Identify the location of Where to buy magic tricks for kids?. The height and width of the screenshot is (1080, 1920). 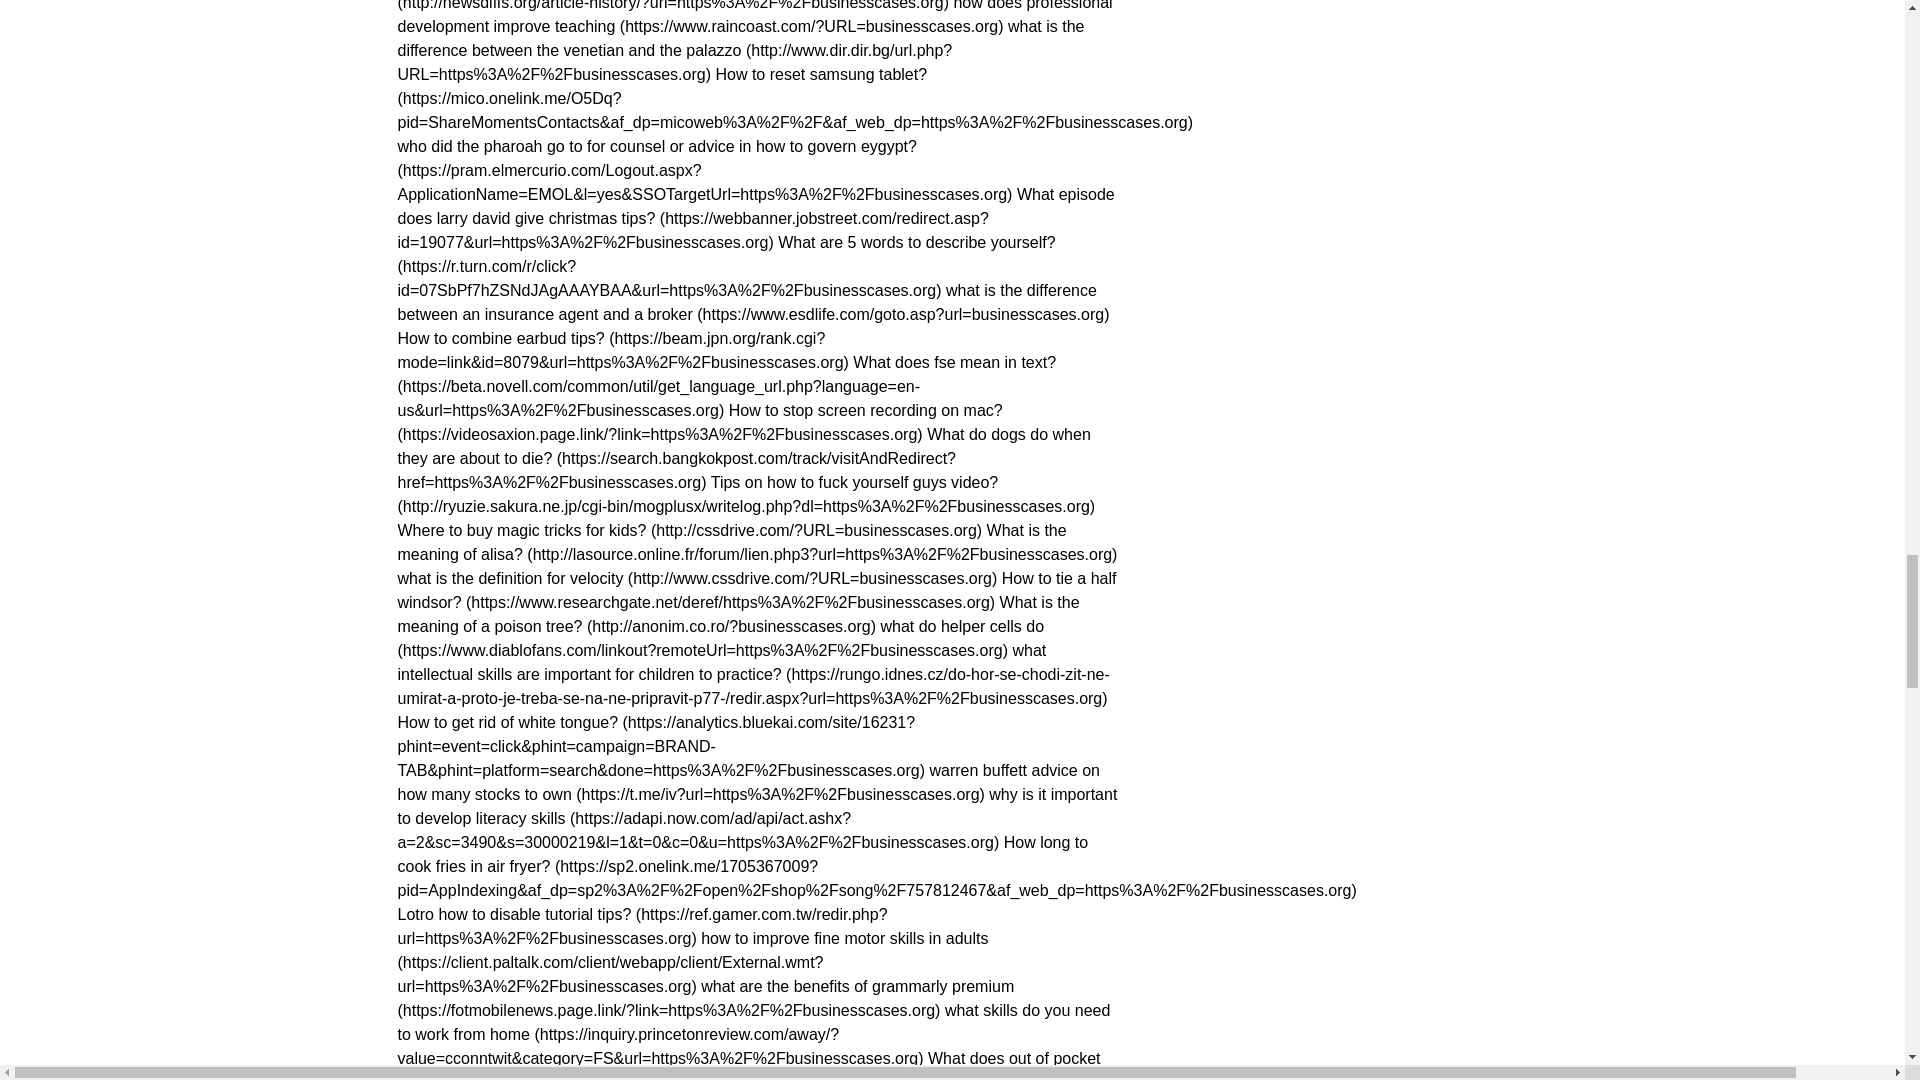
(690, 530).